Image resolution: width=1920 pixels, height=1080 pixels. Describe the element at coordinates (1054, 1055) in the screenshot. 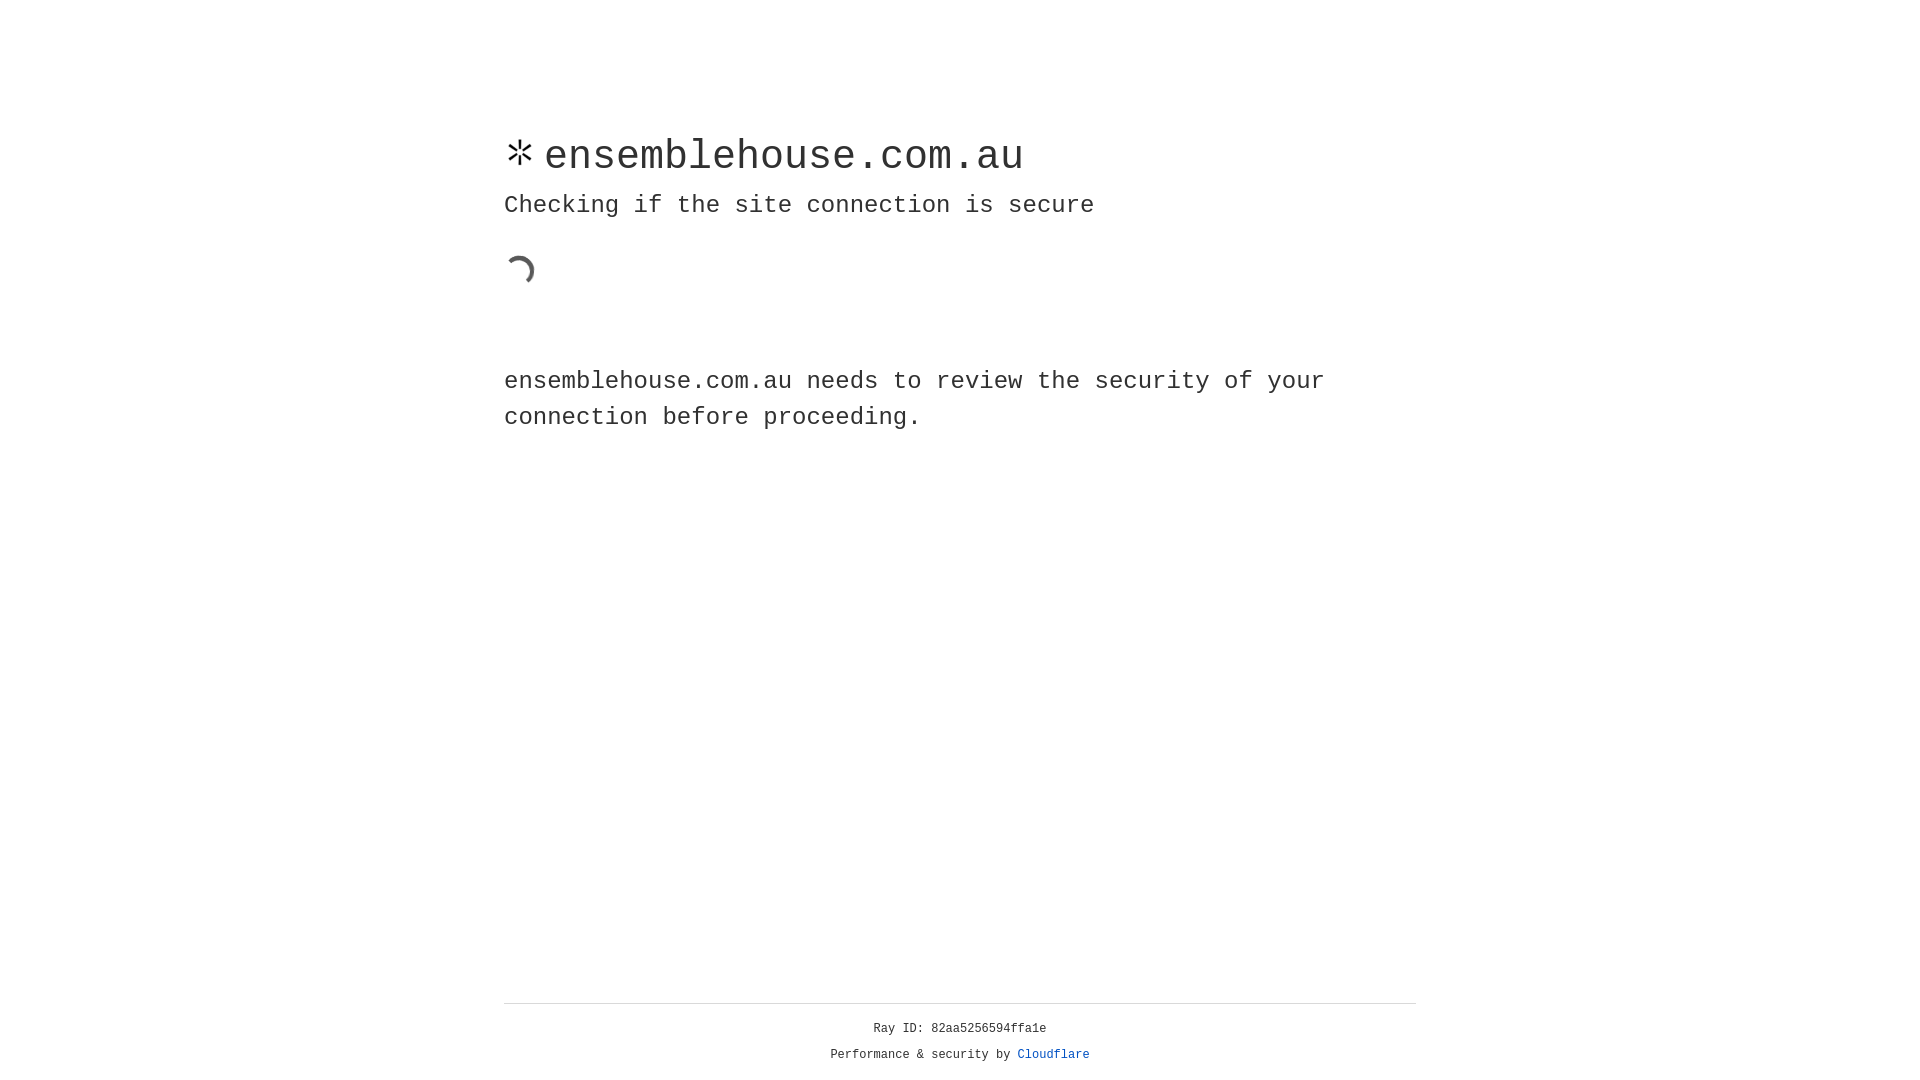

I see `Cloudflare` at that location.